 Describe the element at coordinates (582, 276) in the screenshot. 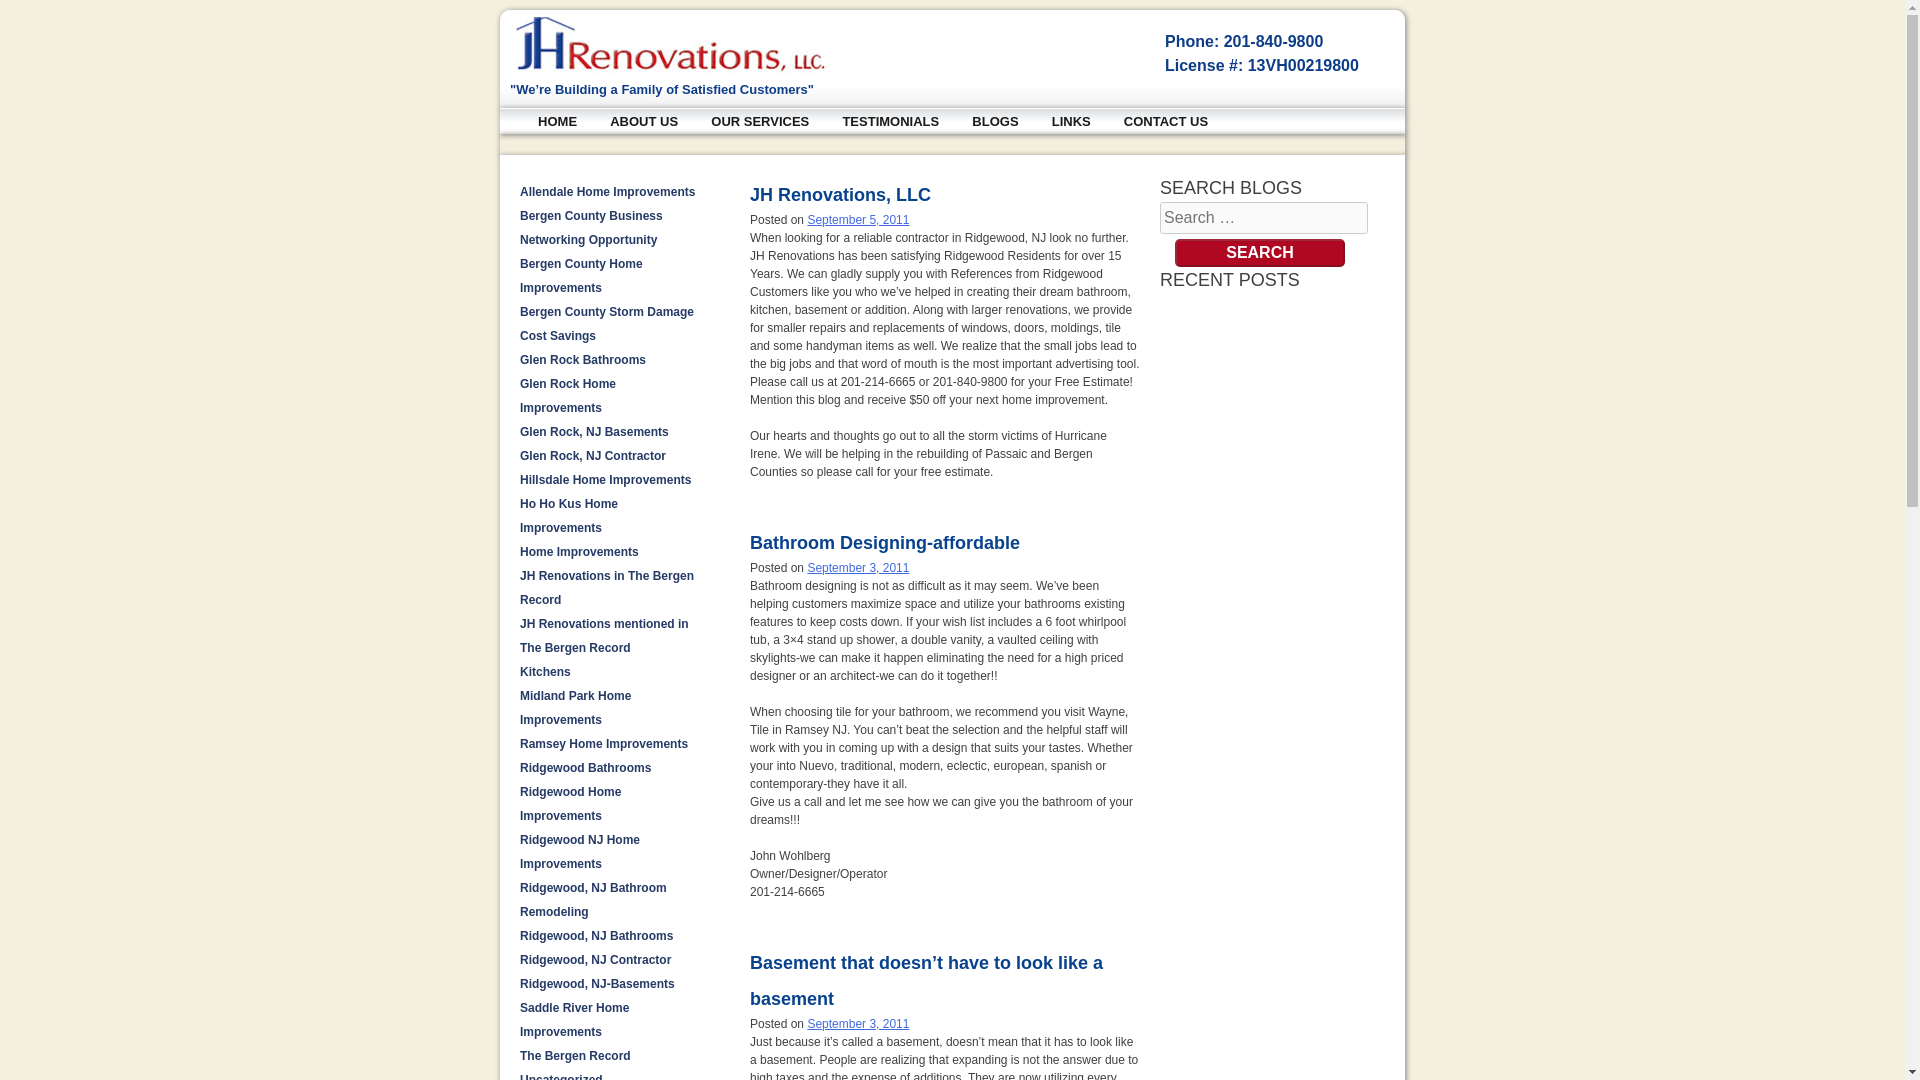

I see `Bergen County Home Improvements` at that location.